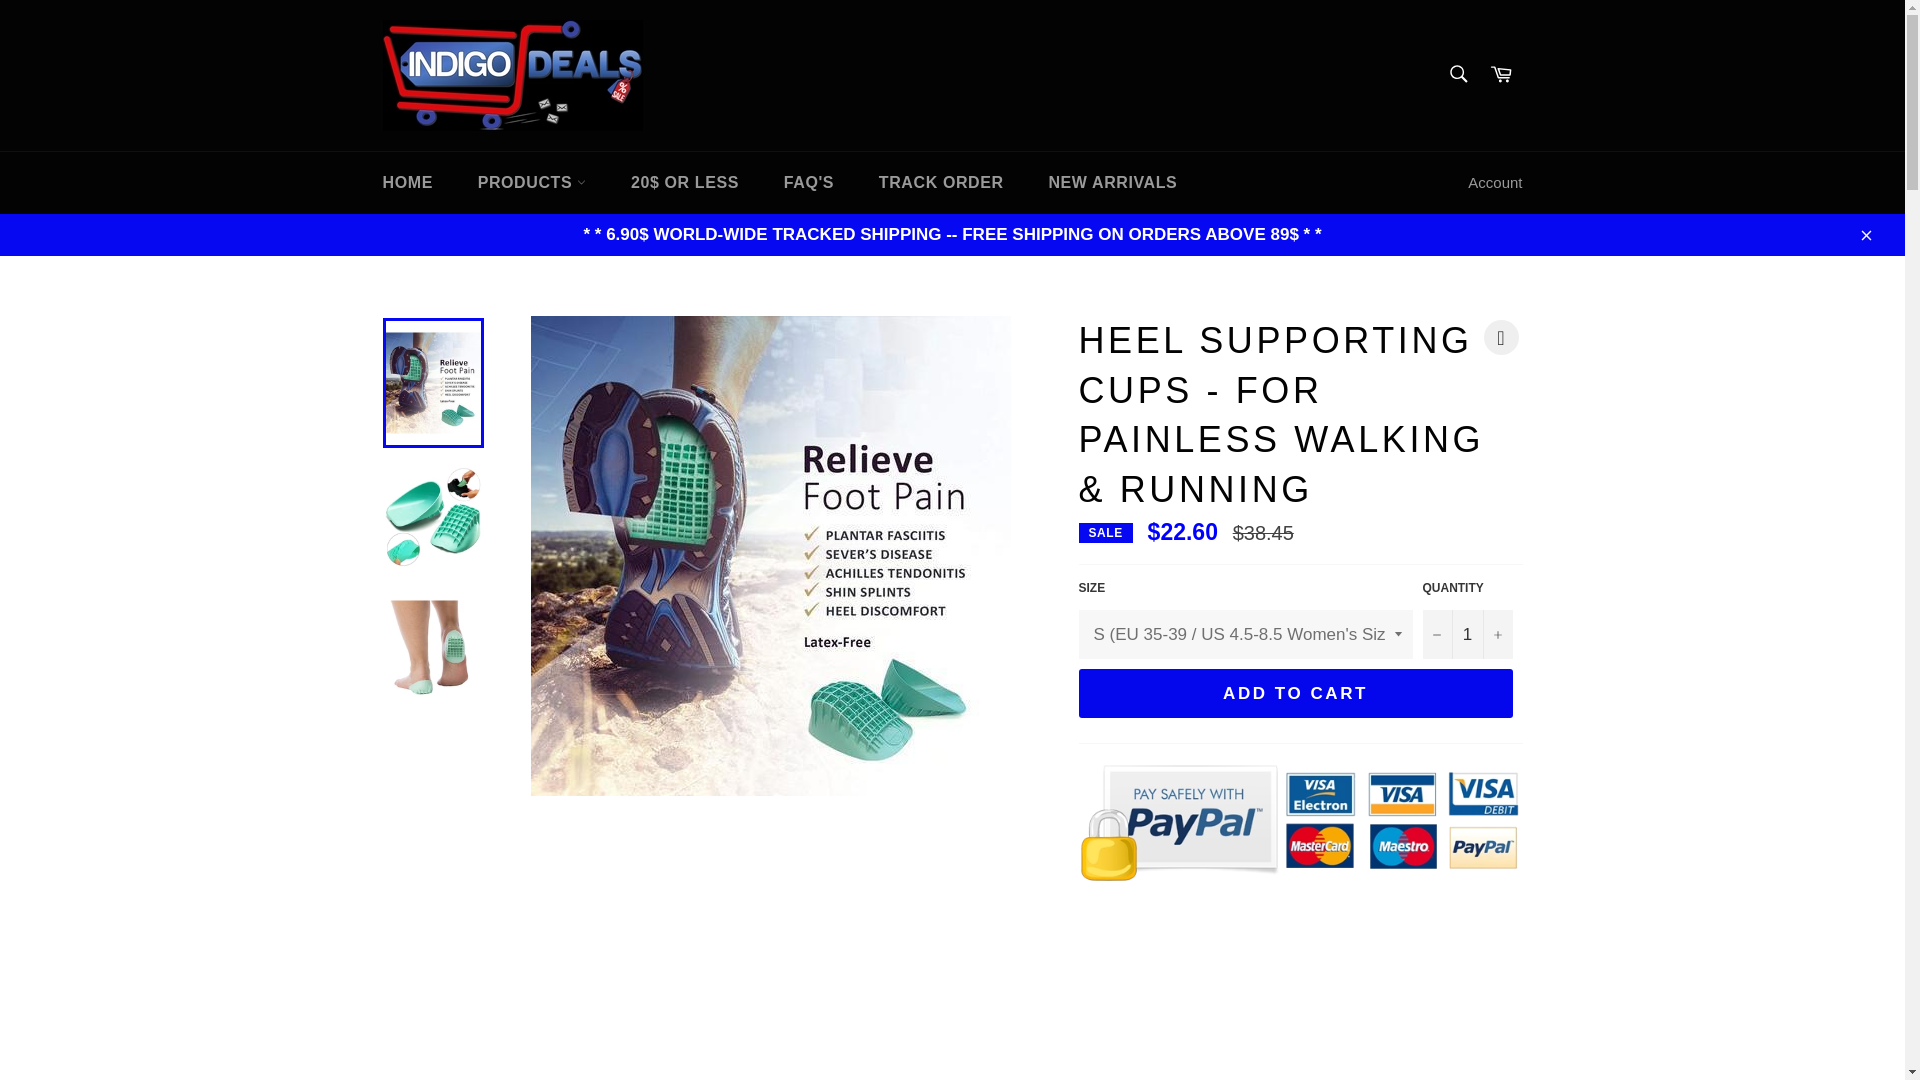 The height and width of the screenshot is (1080, 1920). Describe the element at coordinates (1457, 74) in the screenshot. I see `Search` at that location.